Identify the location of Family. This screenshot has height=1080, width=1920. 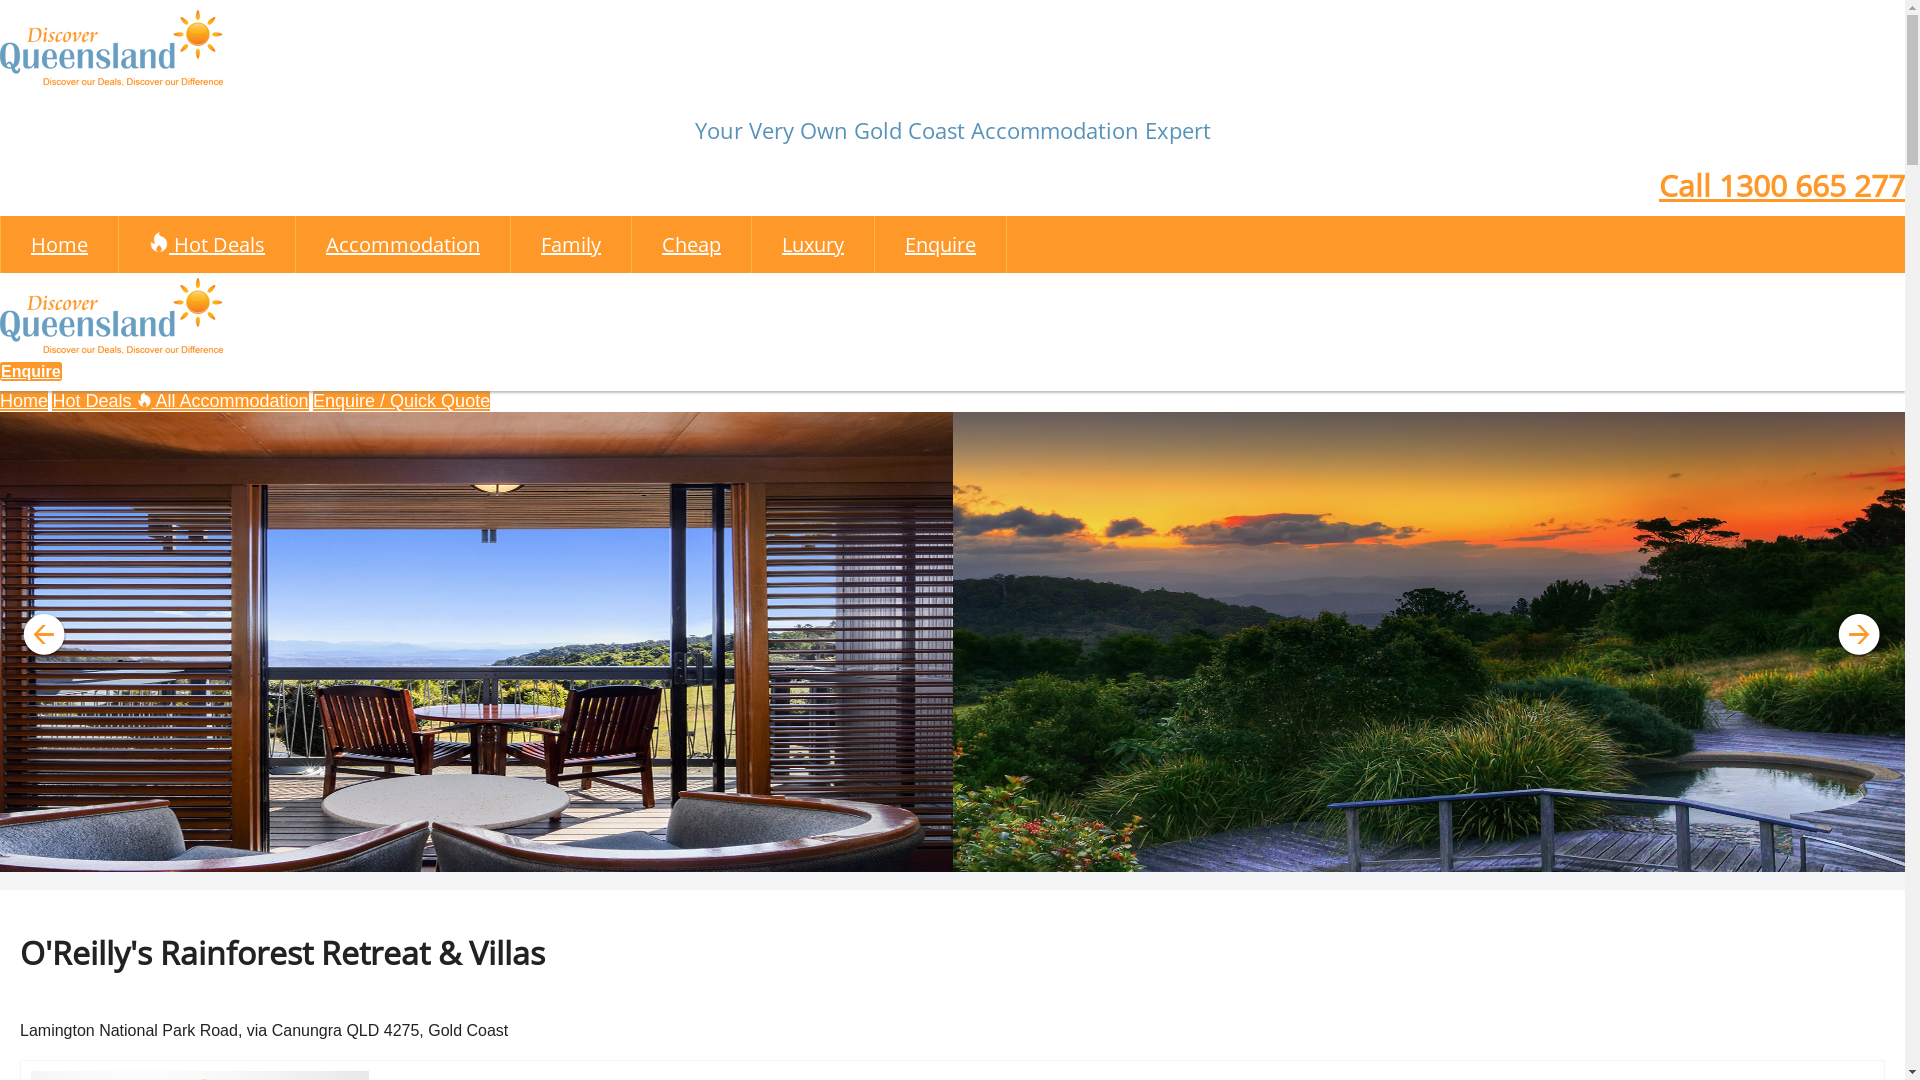
(572, 244).